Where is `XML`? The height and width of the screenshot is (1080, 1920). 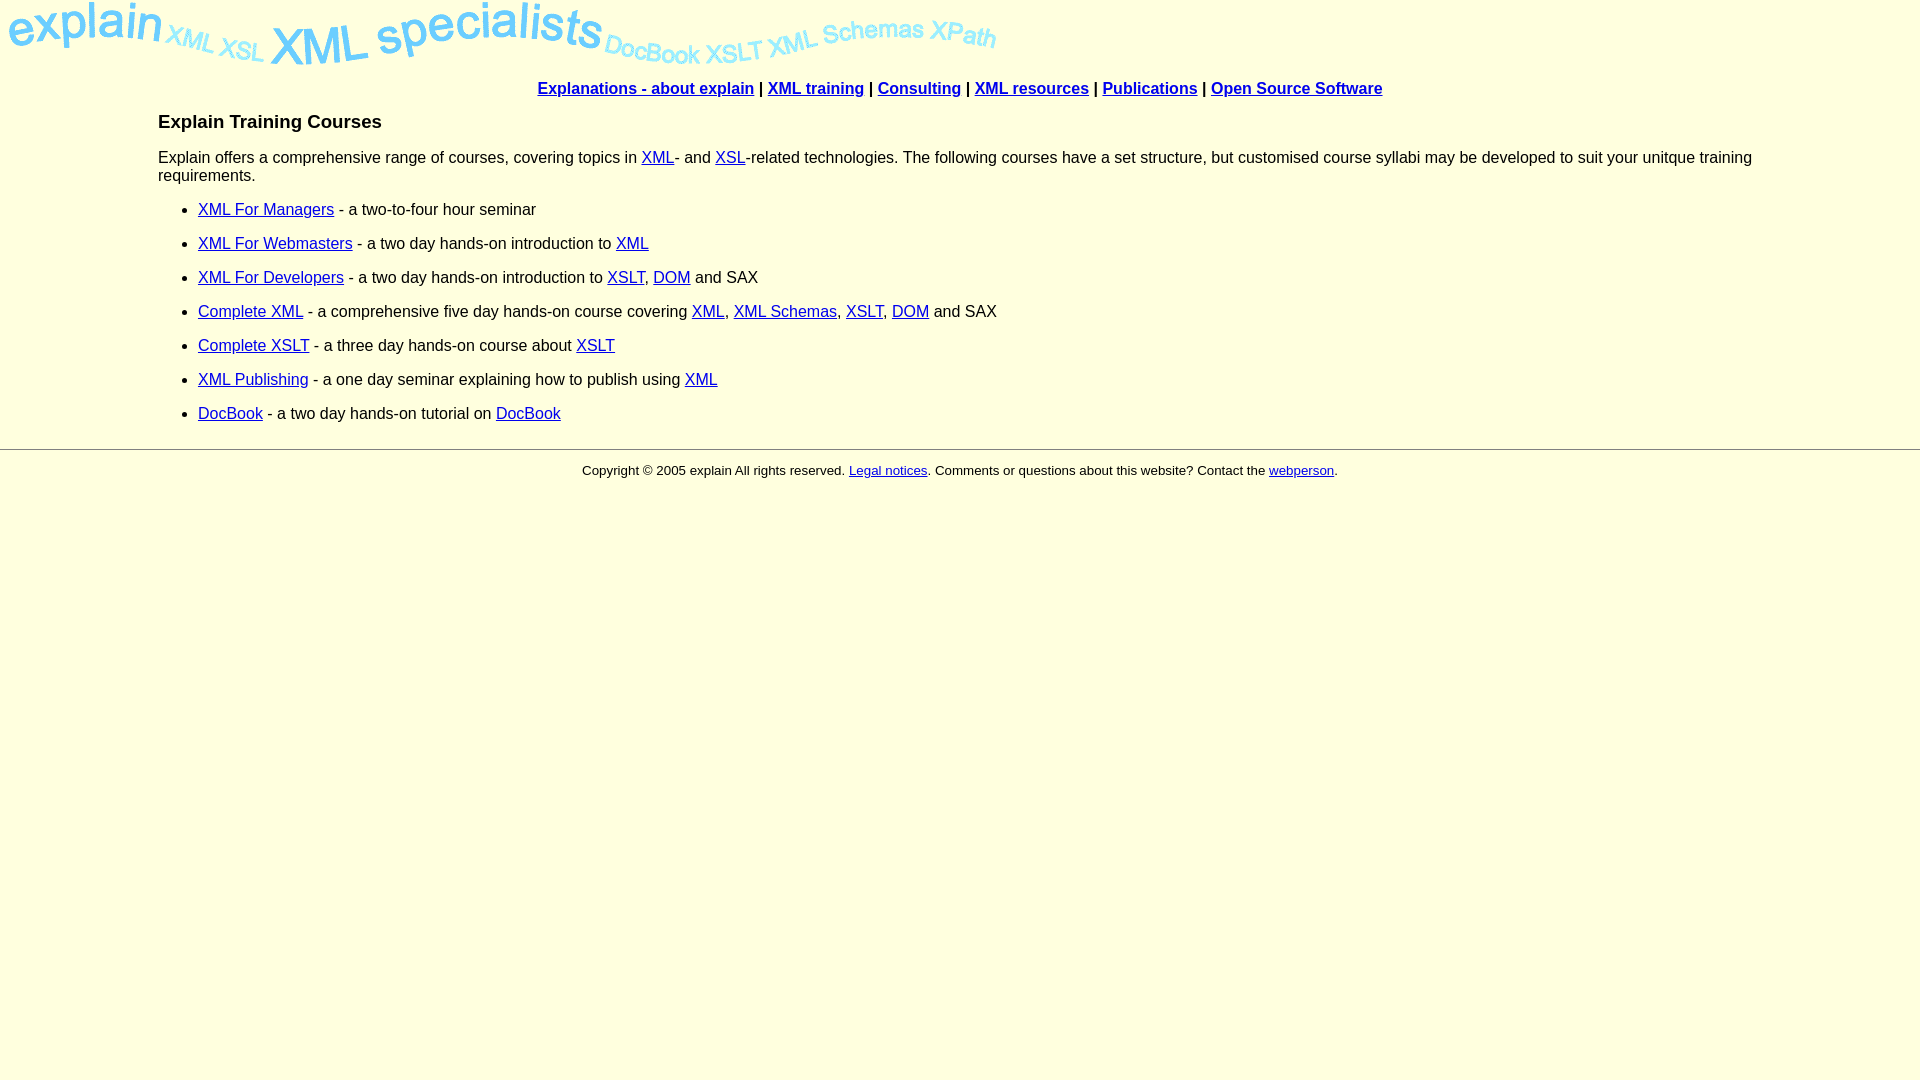
XML is located at coordinates (632, 244).